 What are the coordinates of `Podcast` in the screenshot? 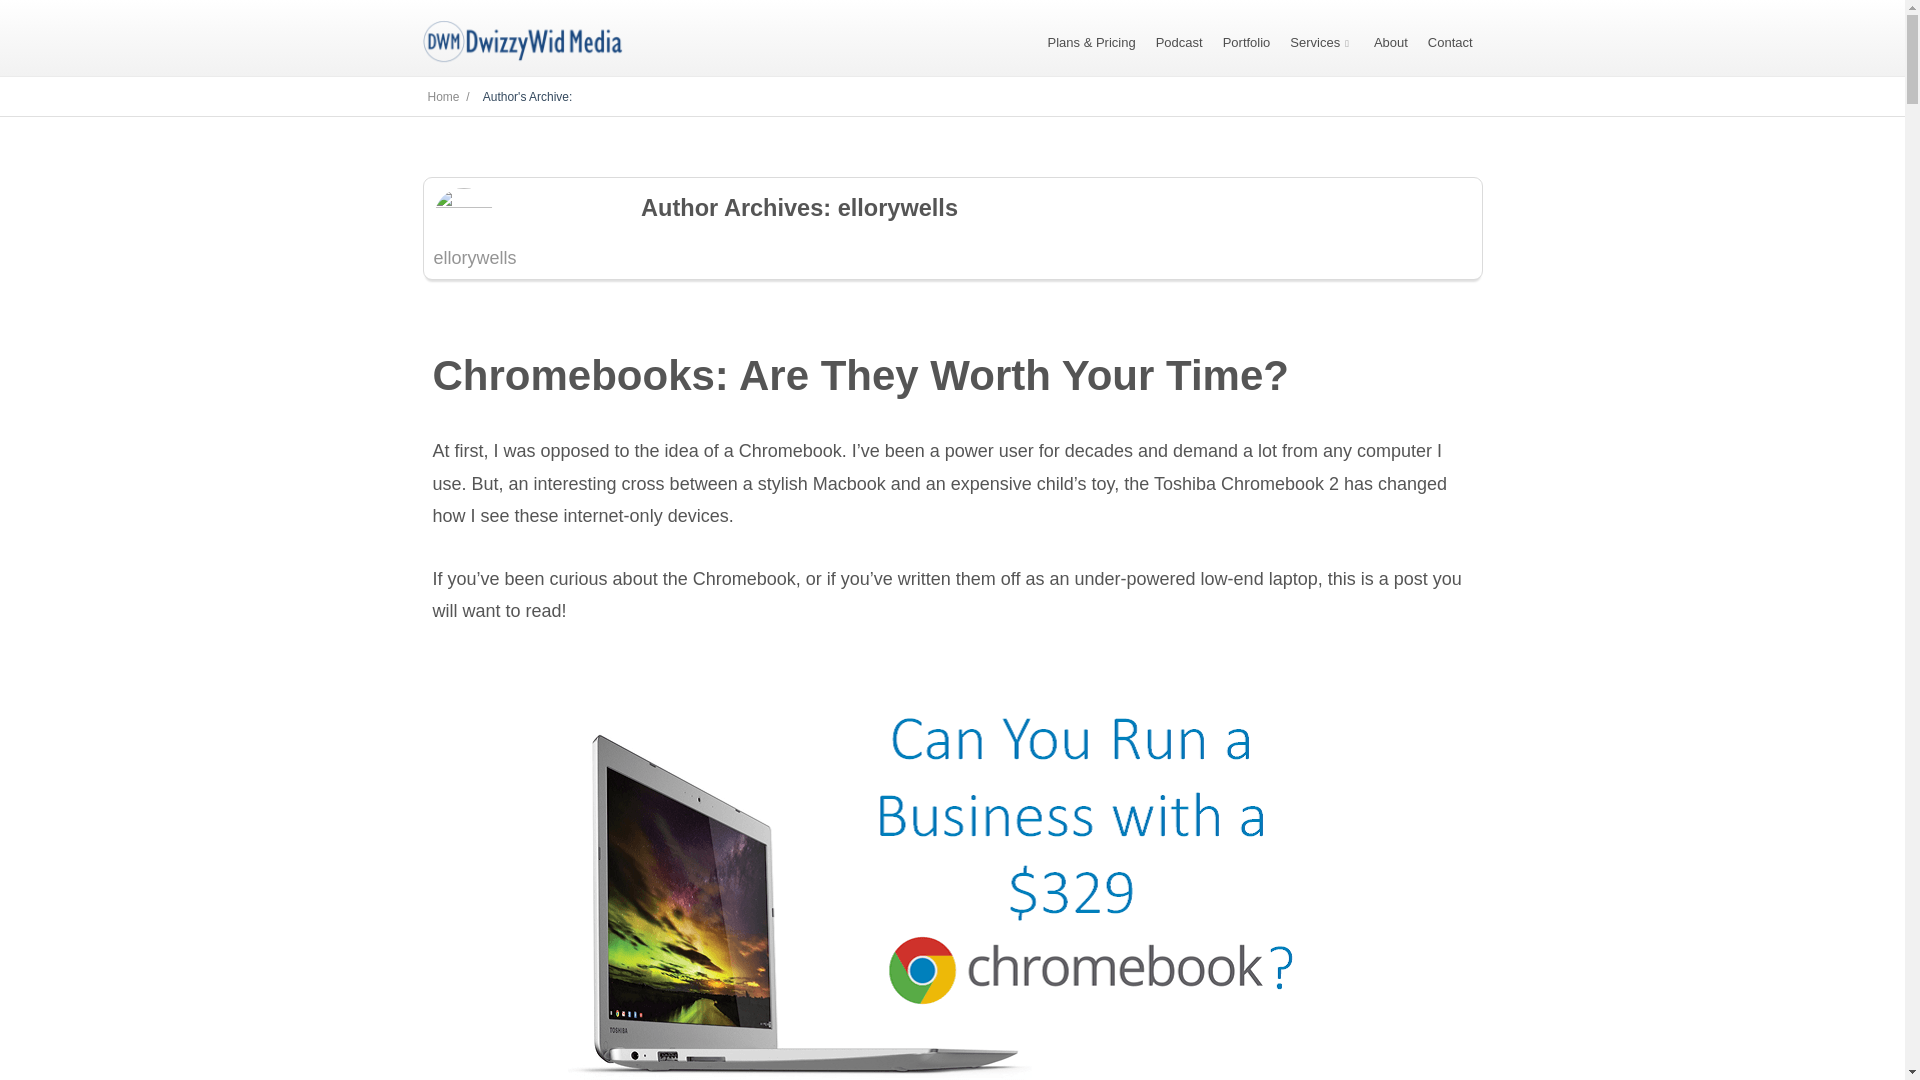 It's located at (1179, 42).